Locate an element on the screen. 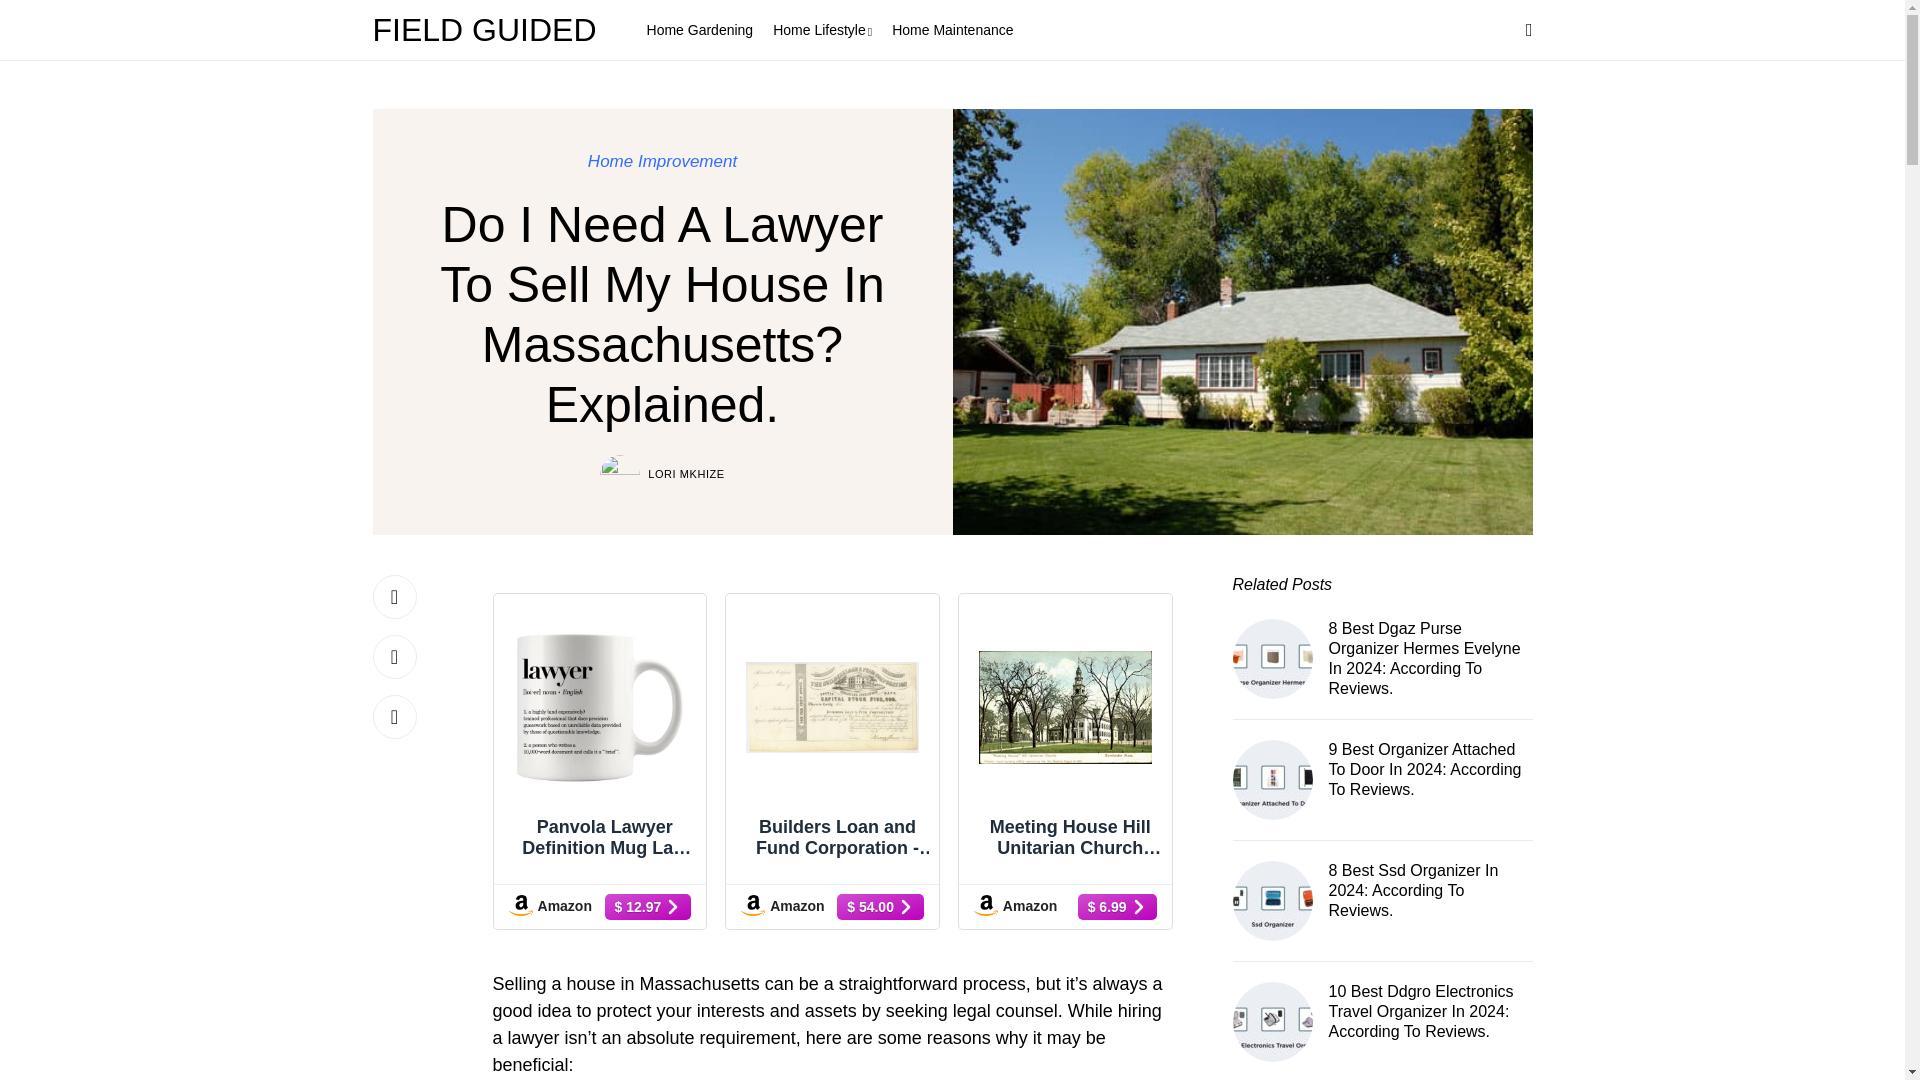 The image size is (1920, 1080). Home Lifestyle is located at coordinates (822, 30).